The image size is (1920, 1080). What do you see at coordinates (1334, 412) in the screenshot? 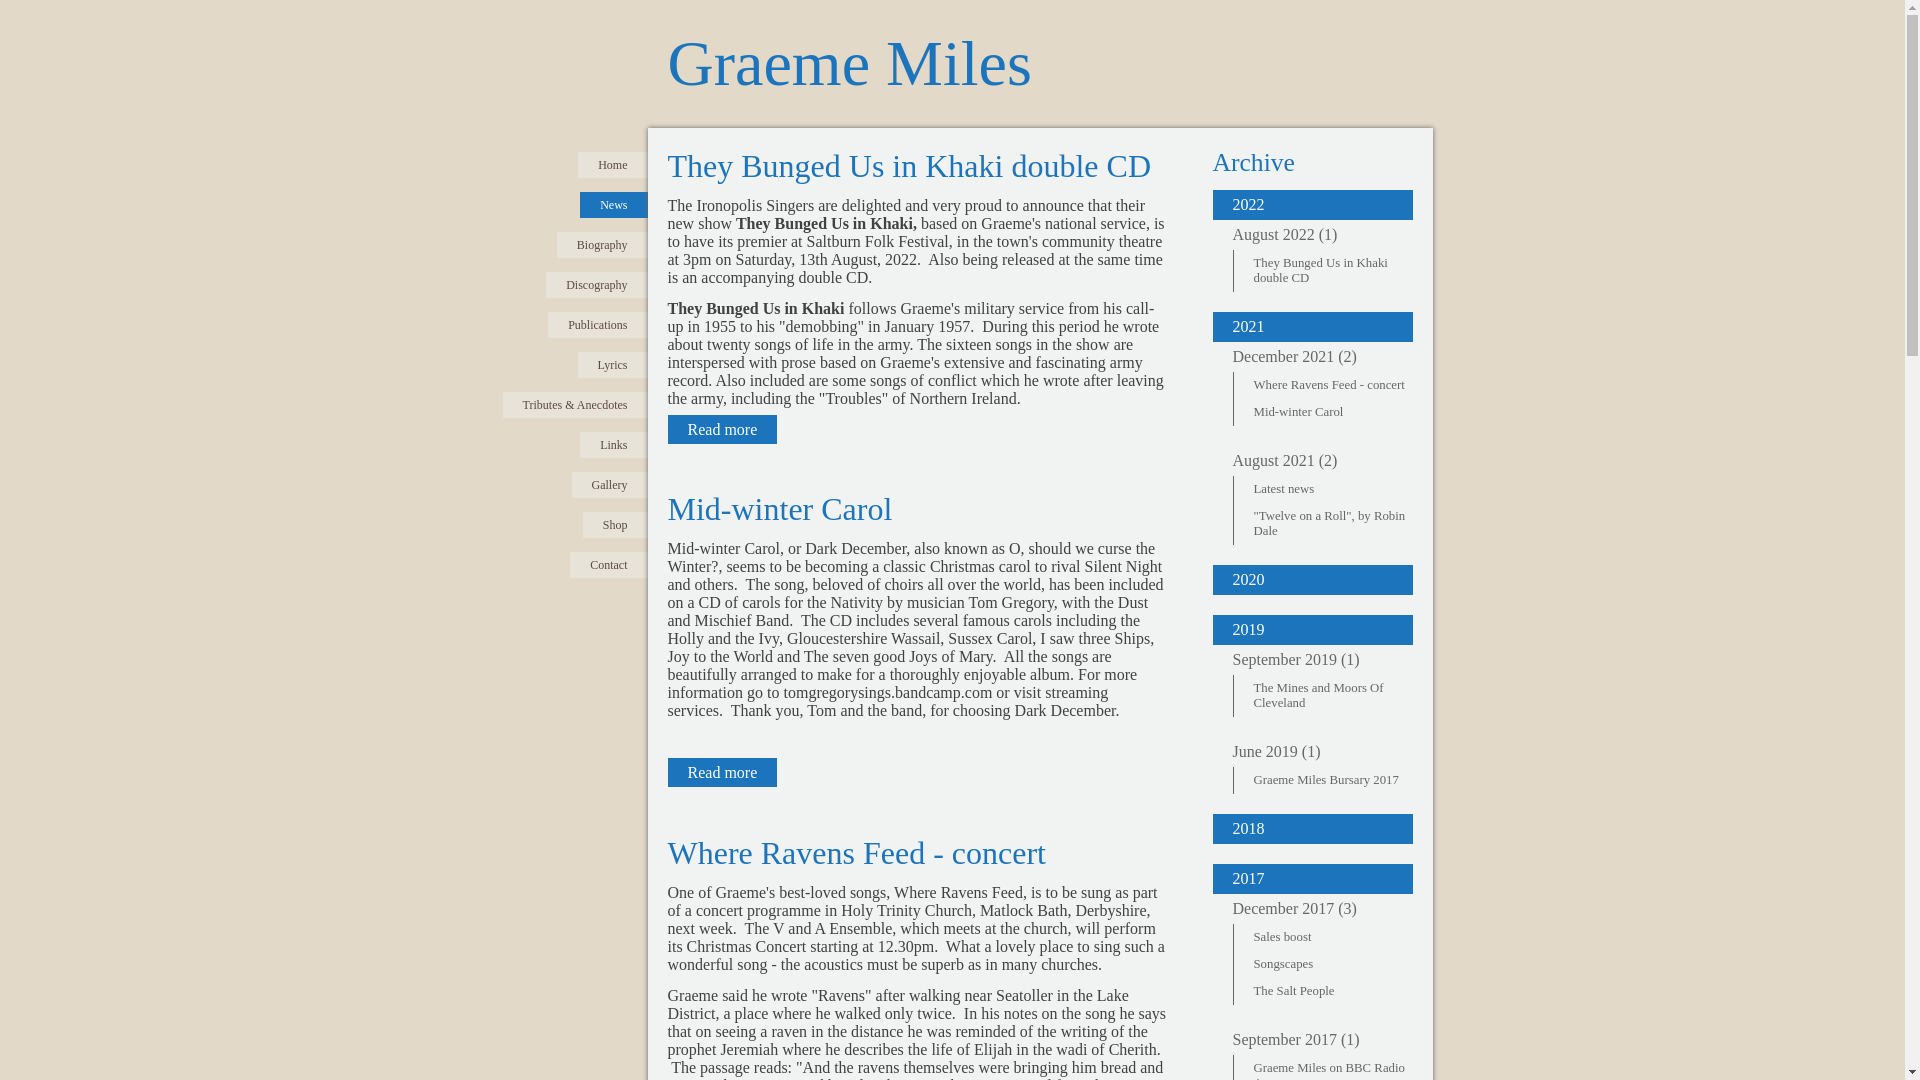
I see `Mid-winter Carol` at bounding box center [1334, 412].